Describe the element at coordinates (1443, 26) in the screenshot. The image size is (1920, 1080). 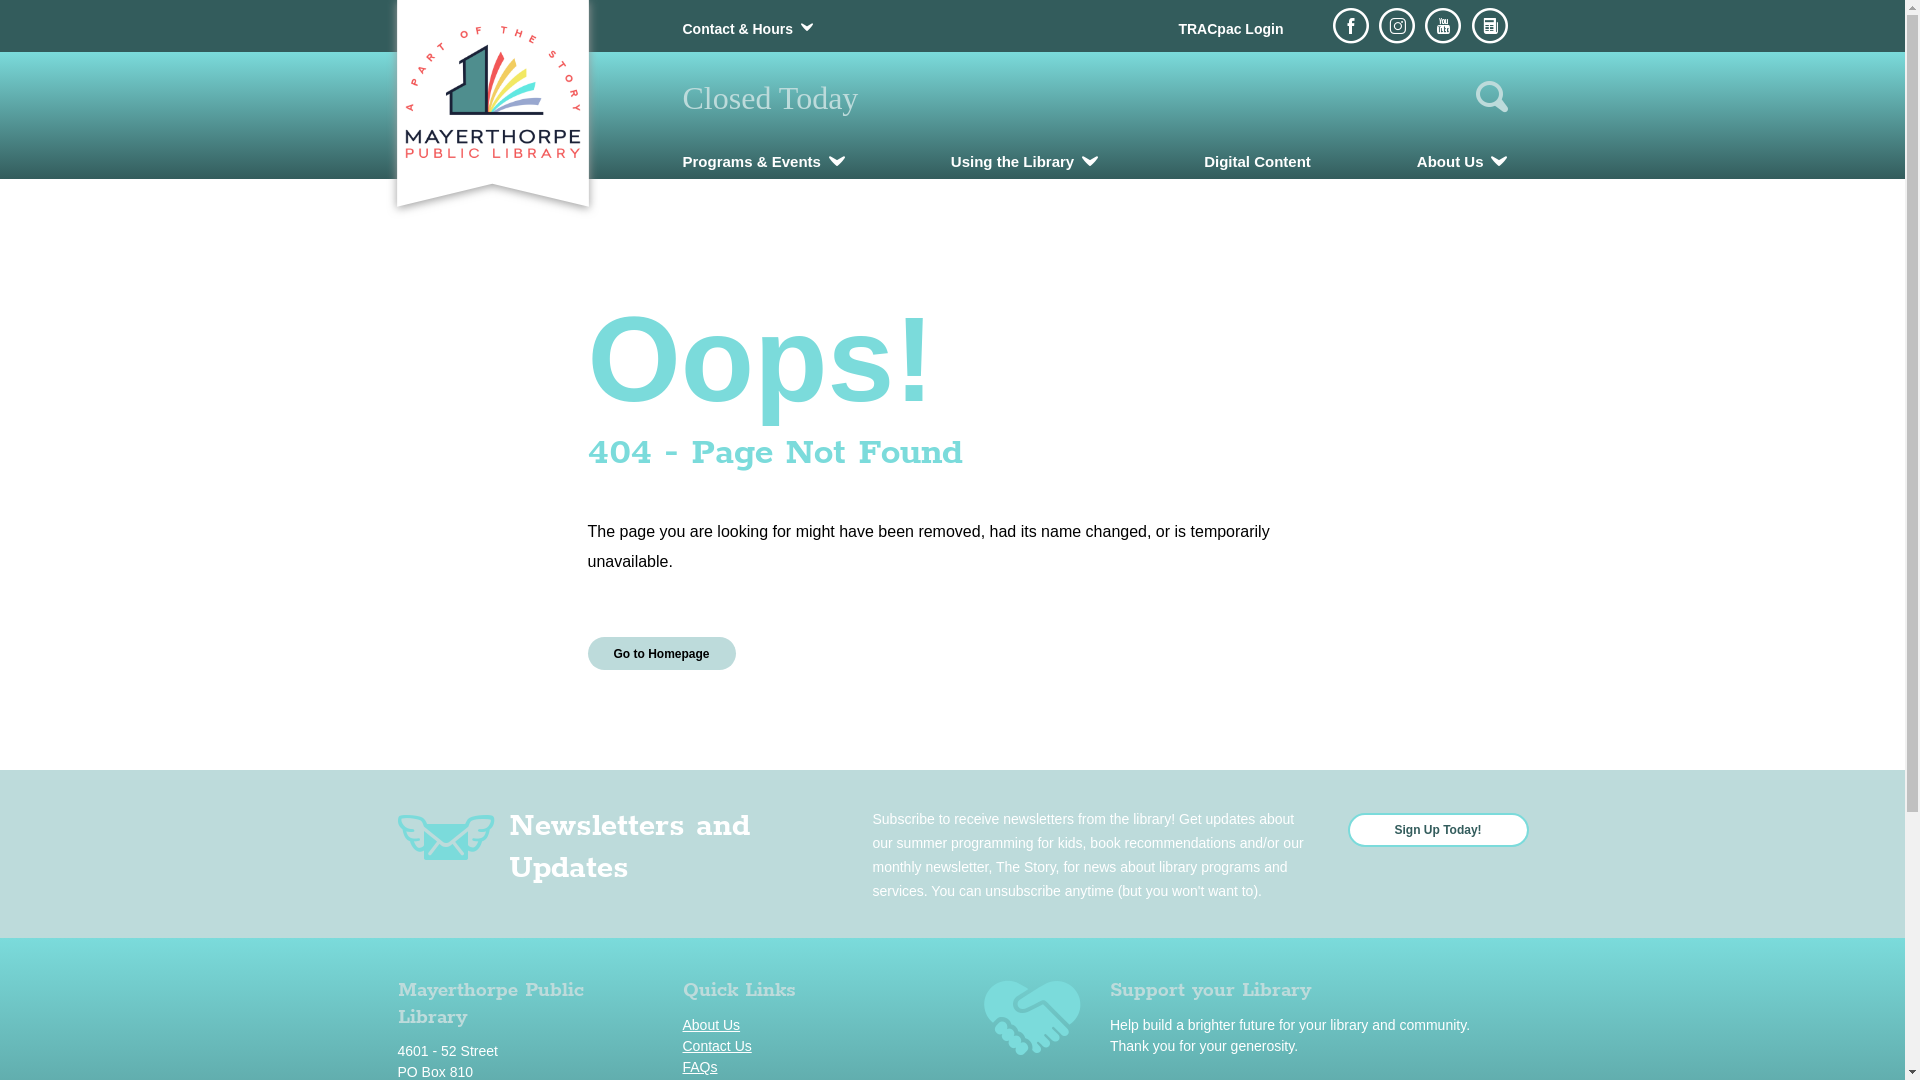
I see `Youtube` at that location.